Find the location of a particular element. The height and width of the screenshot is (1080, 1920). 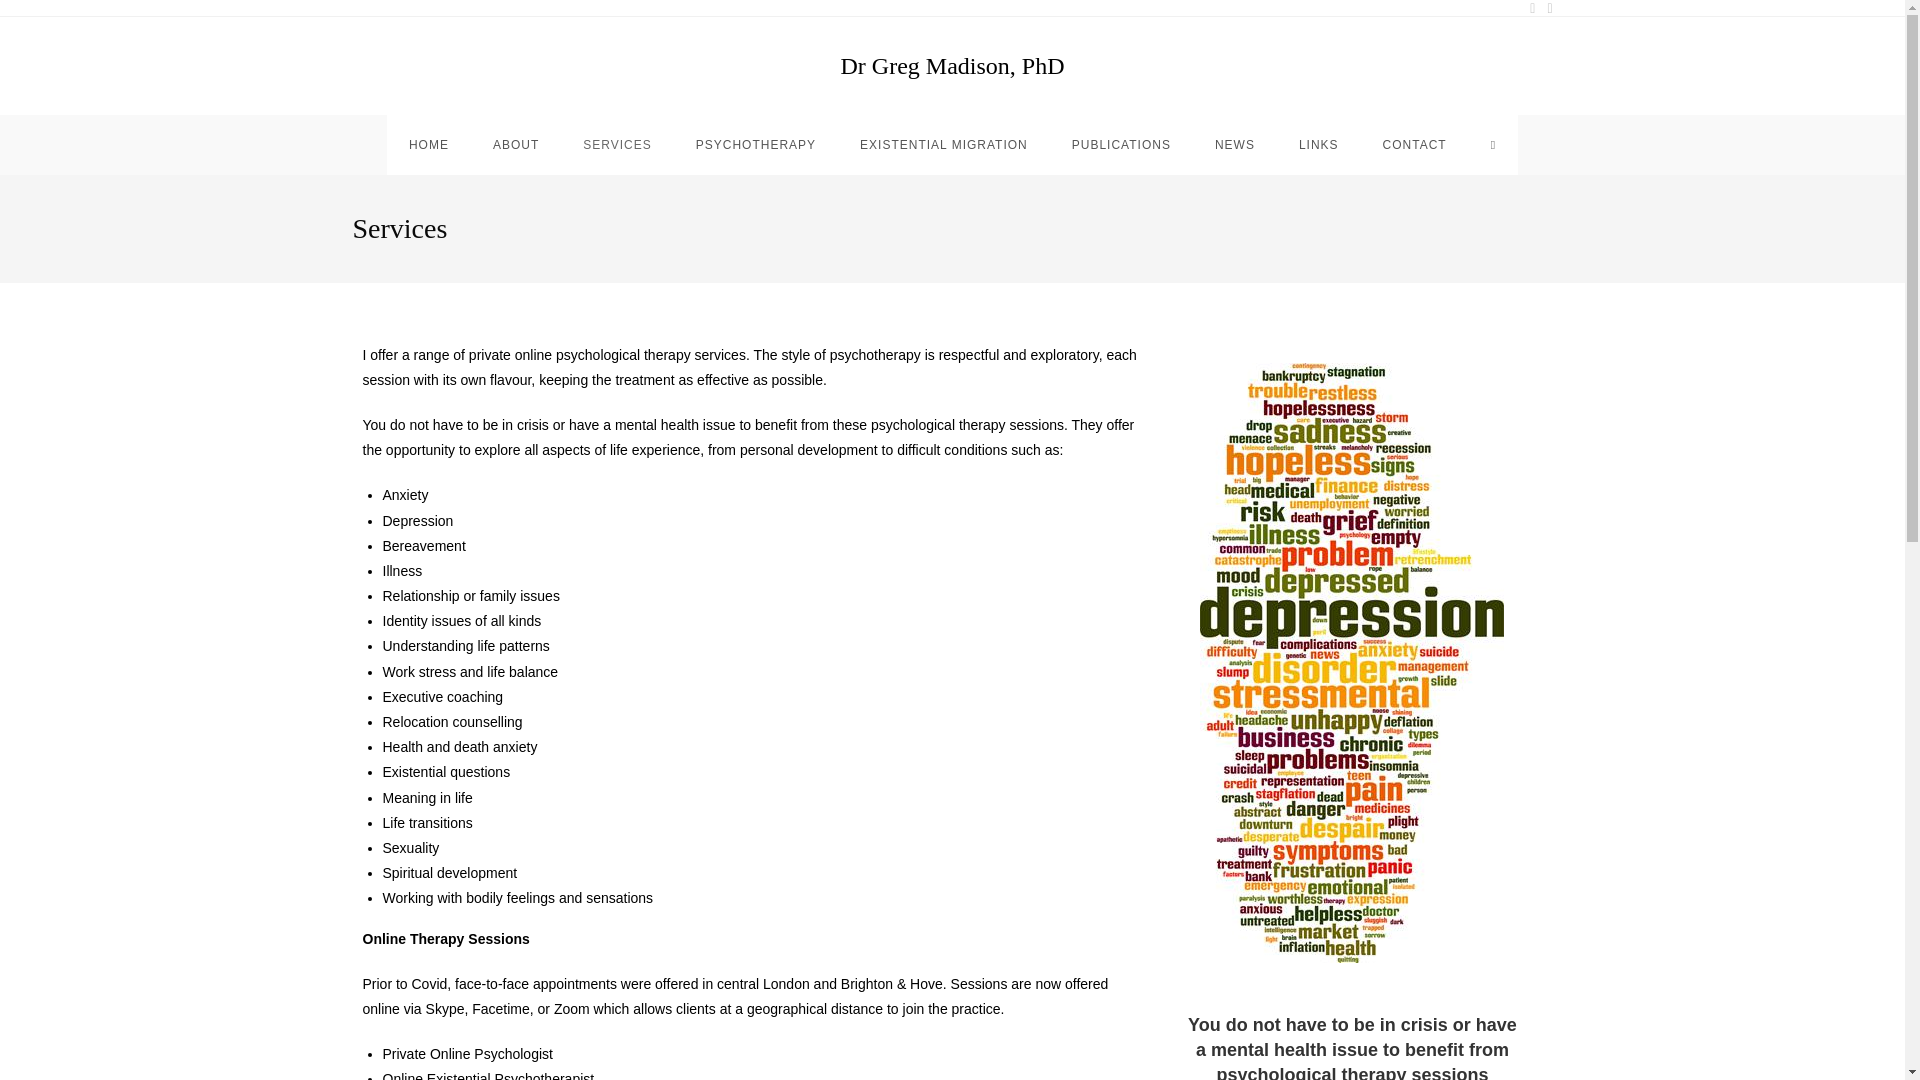

ABOUT is located at coordinates (515, 144).